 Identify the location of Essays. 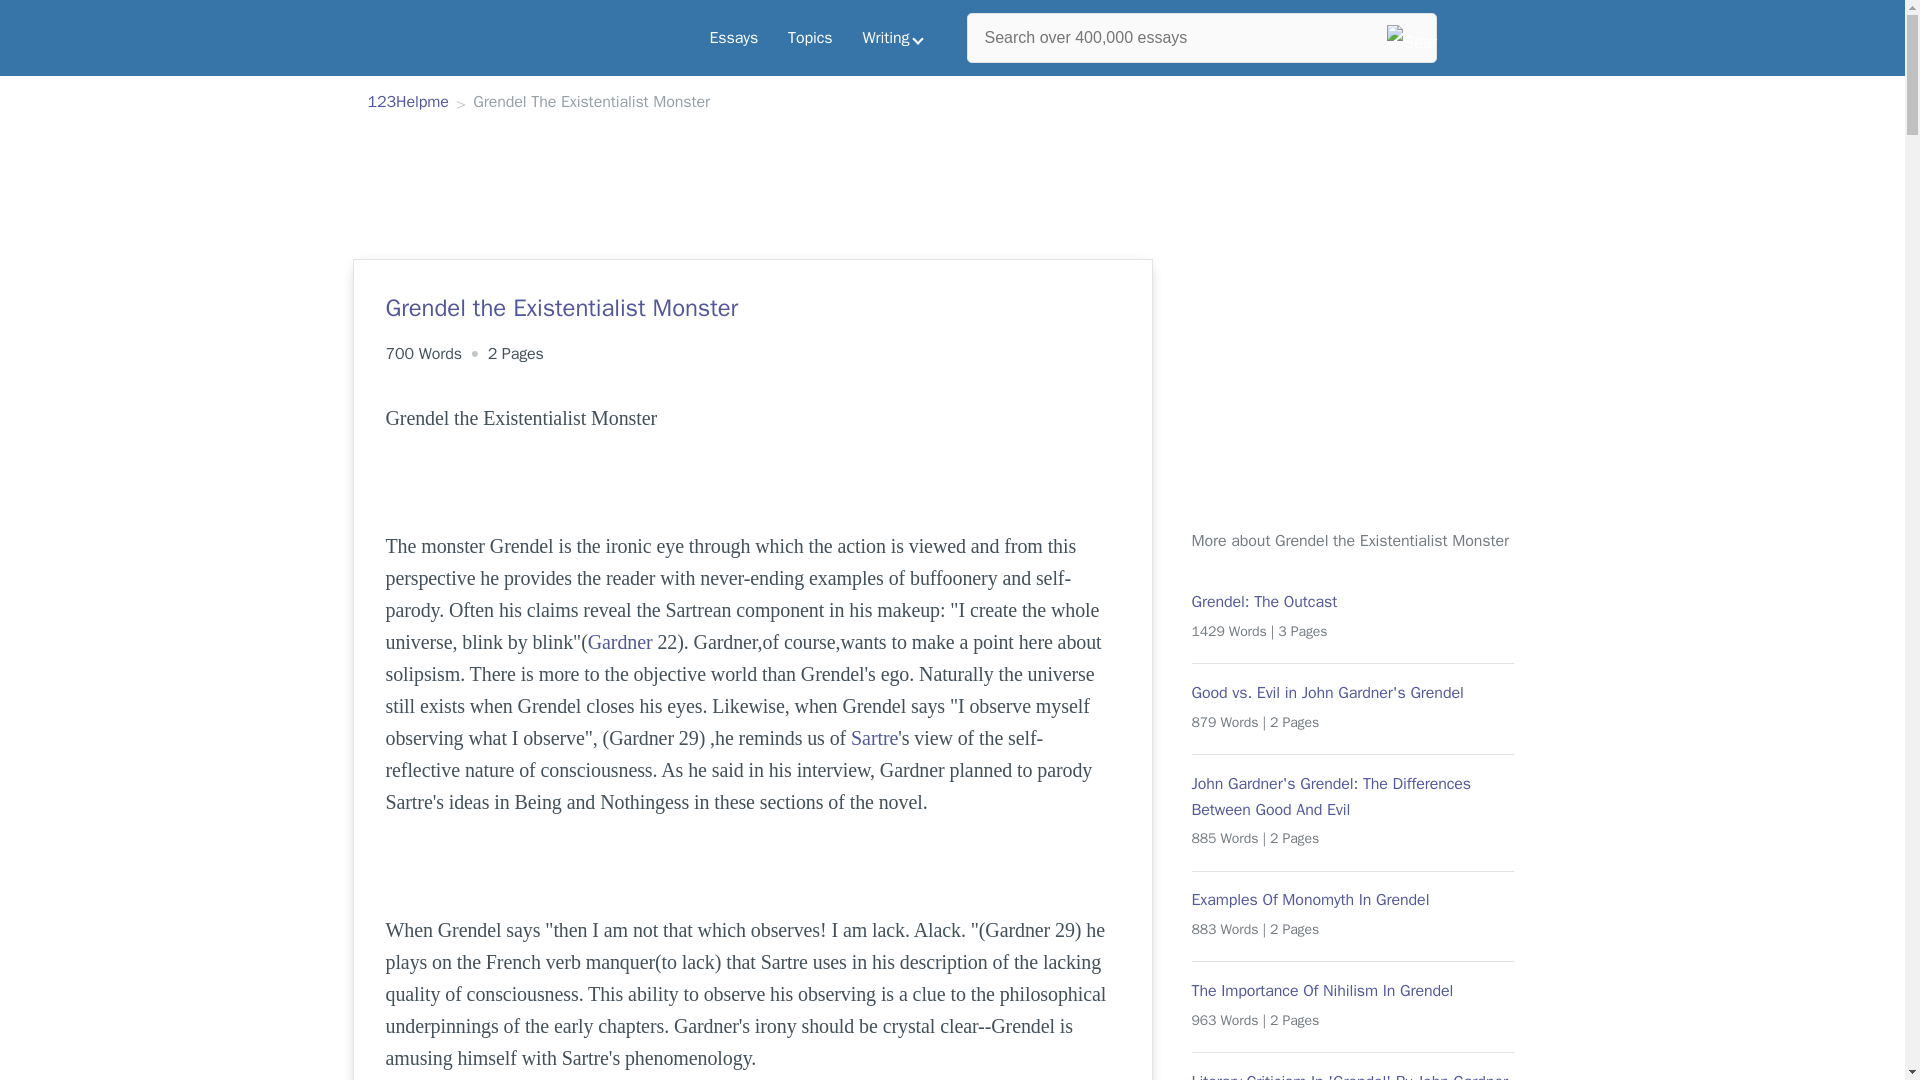
(733, 38).